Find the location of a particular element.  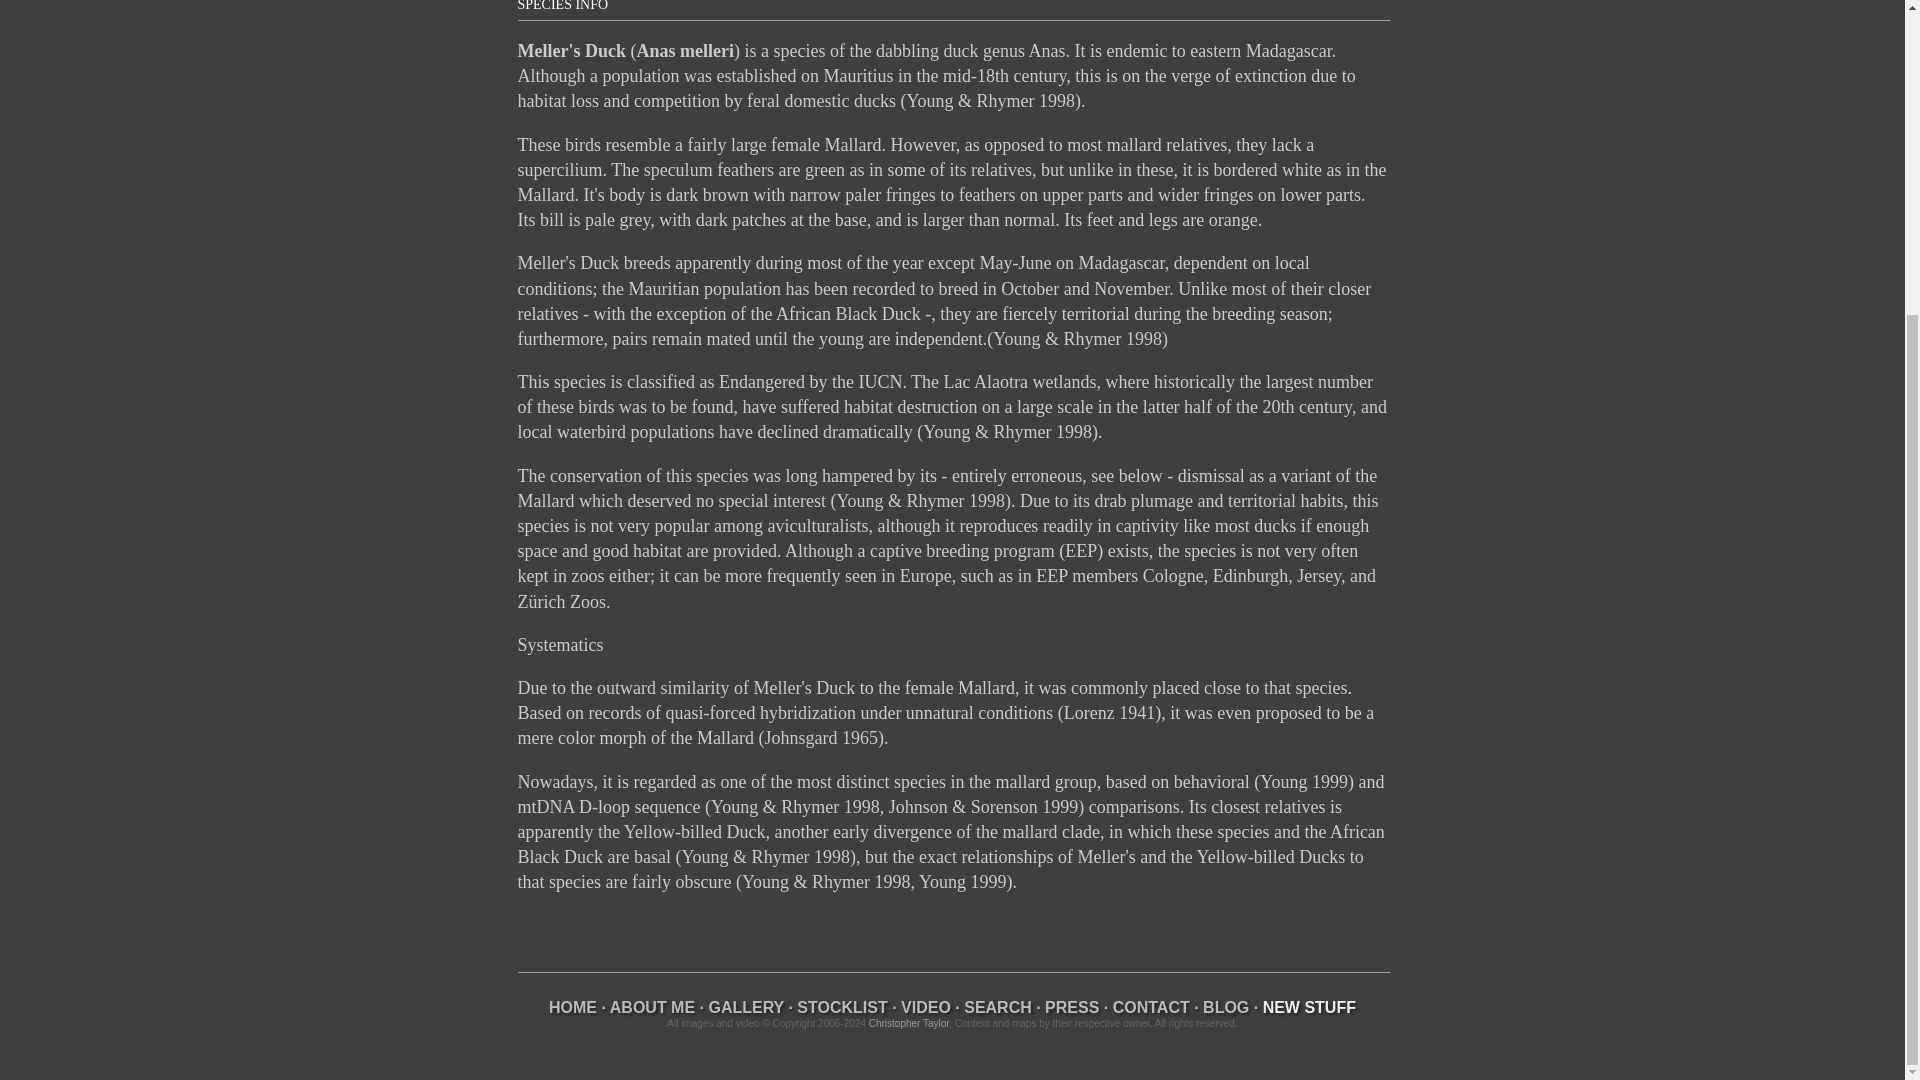

SEARCH is located at coordinates (998, 1008).